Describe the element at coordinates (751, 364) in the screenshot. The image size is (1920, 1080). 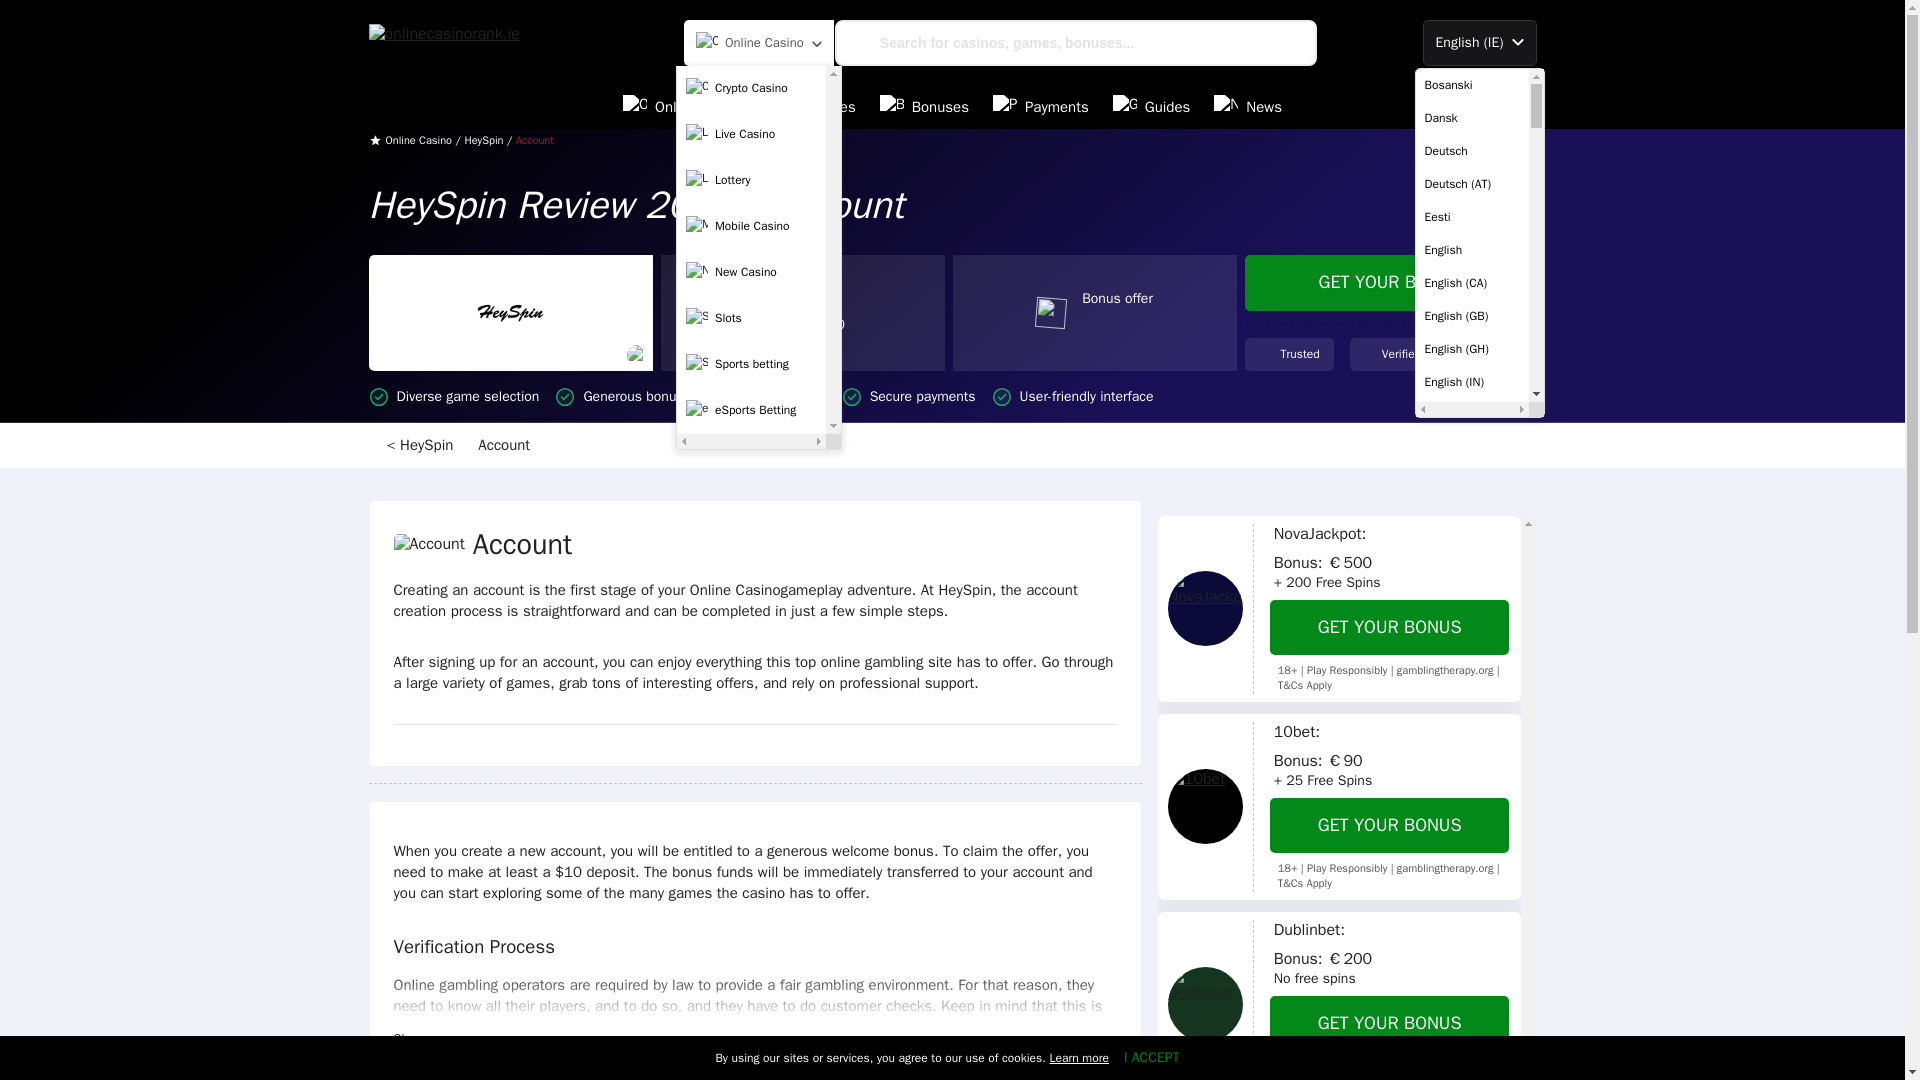
I see `Sports betting` at that location.